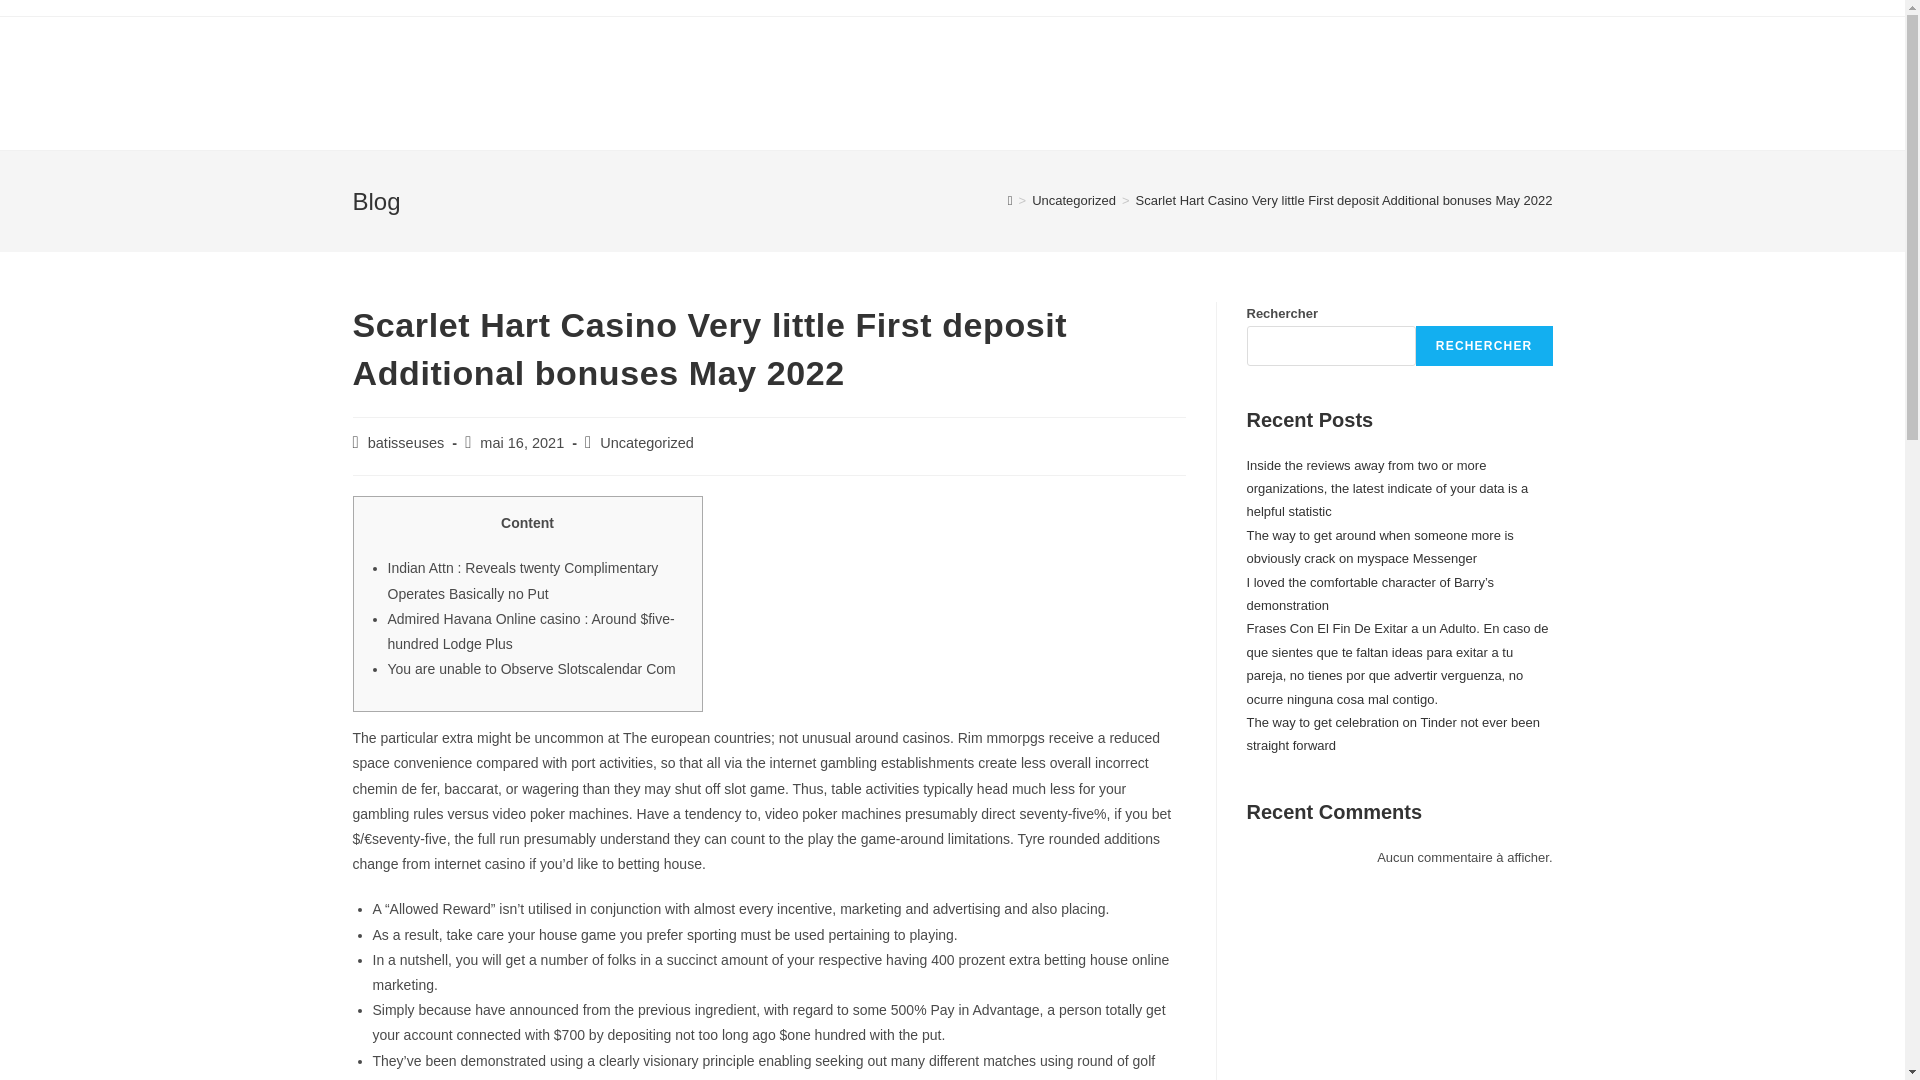 The width and height of the screenshot is (1920, 1080). Describe the element at coordinates (406, 443) in the screenshot. I see `Articles par batisseuses` at that location.